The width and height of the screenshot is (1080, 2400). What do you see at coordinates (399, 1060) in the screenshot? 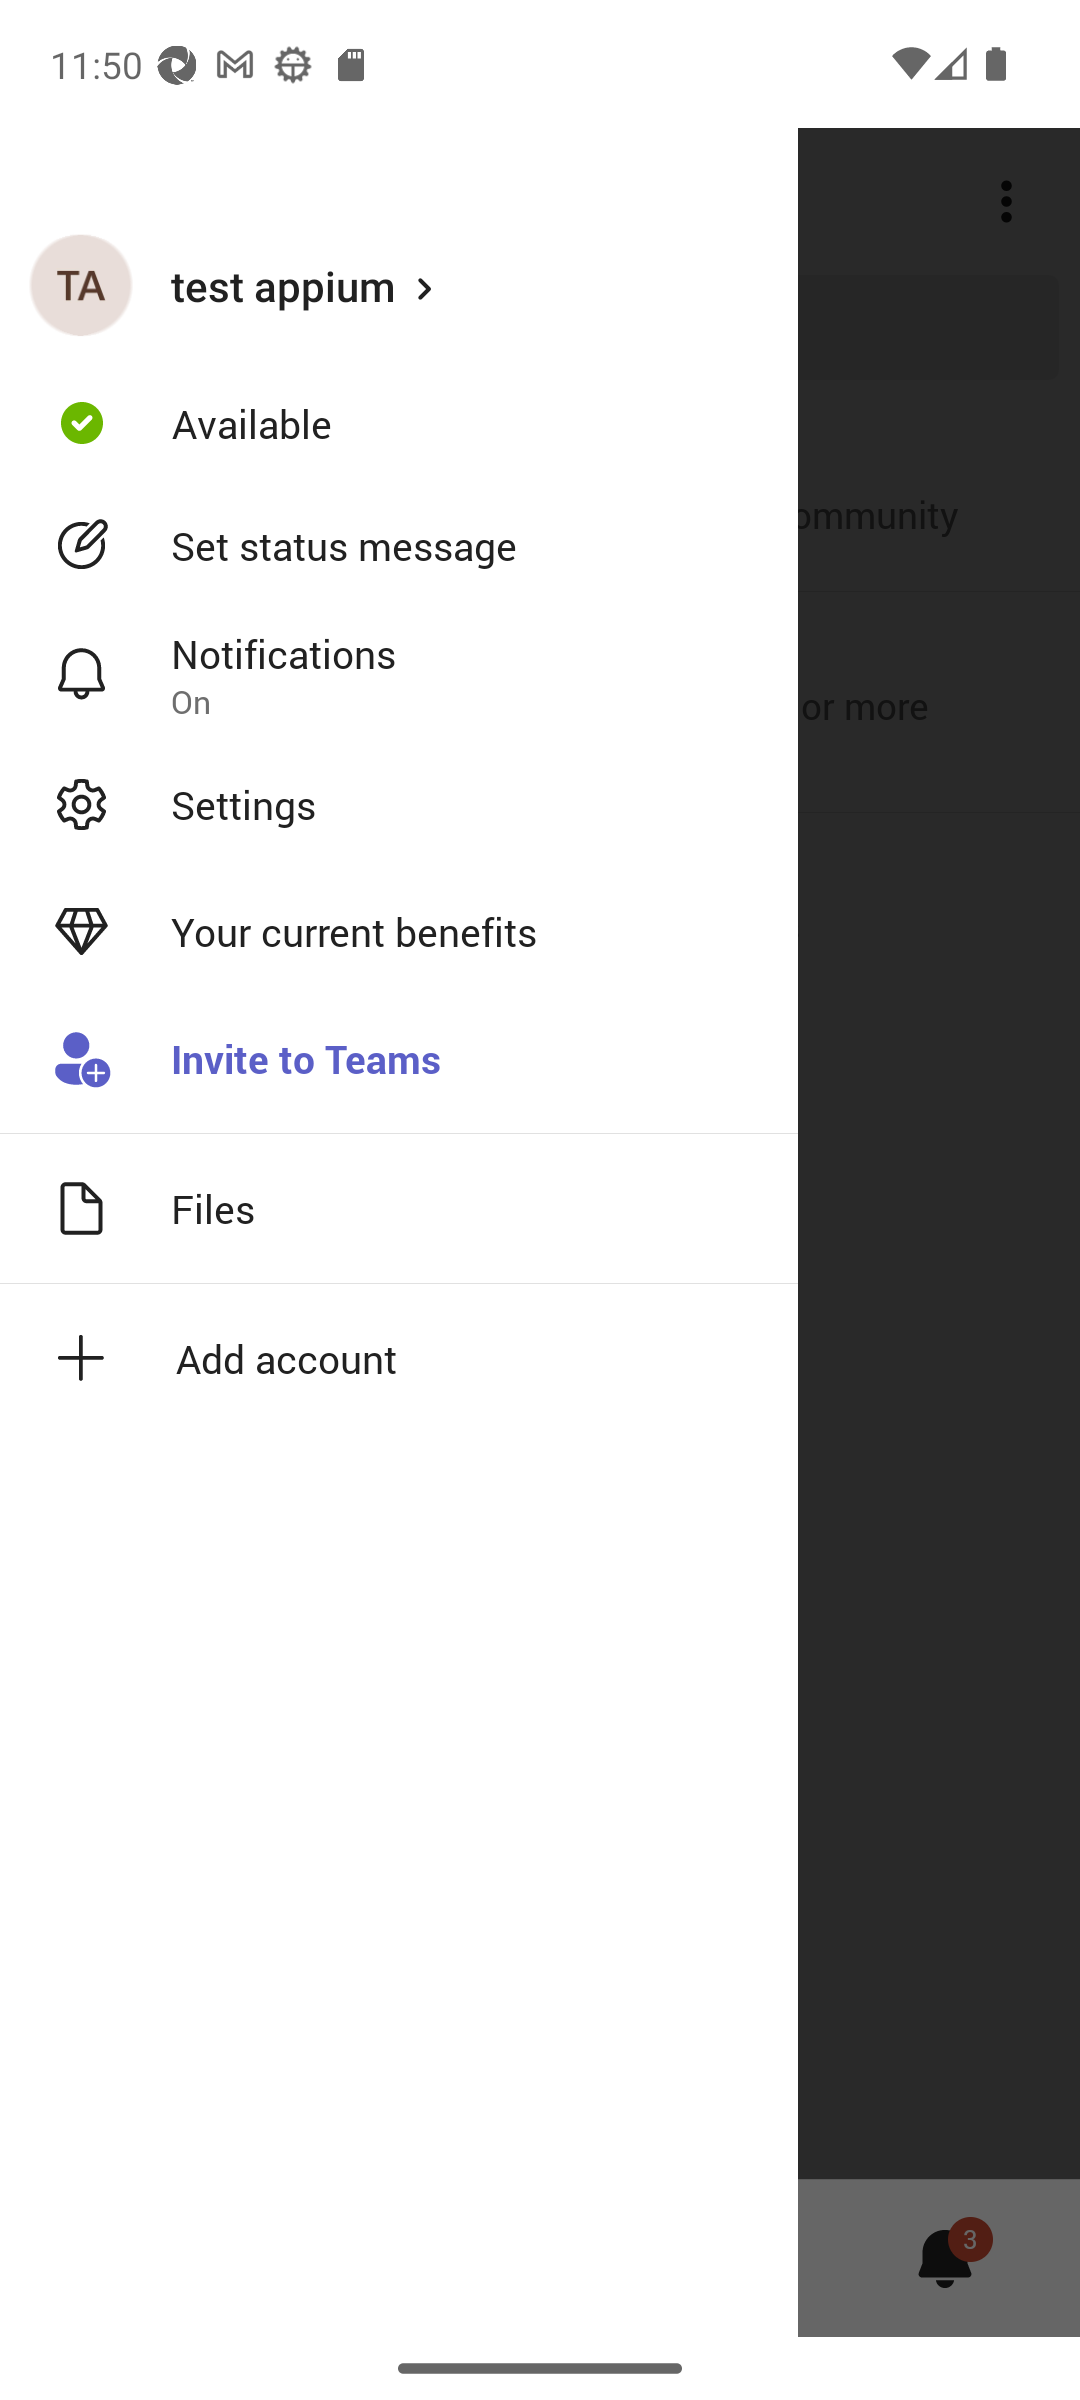
I see `Invite to Teams Invite someone to your Teams org` at bounding box center [399, 1060].